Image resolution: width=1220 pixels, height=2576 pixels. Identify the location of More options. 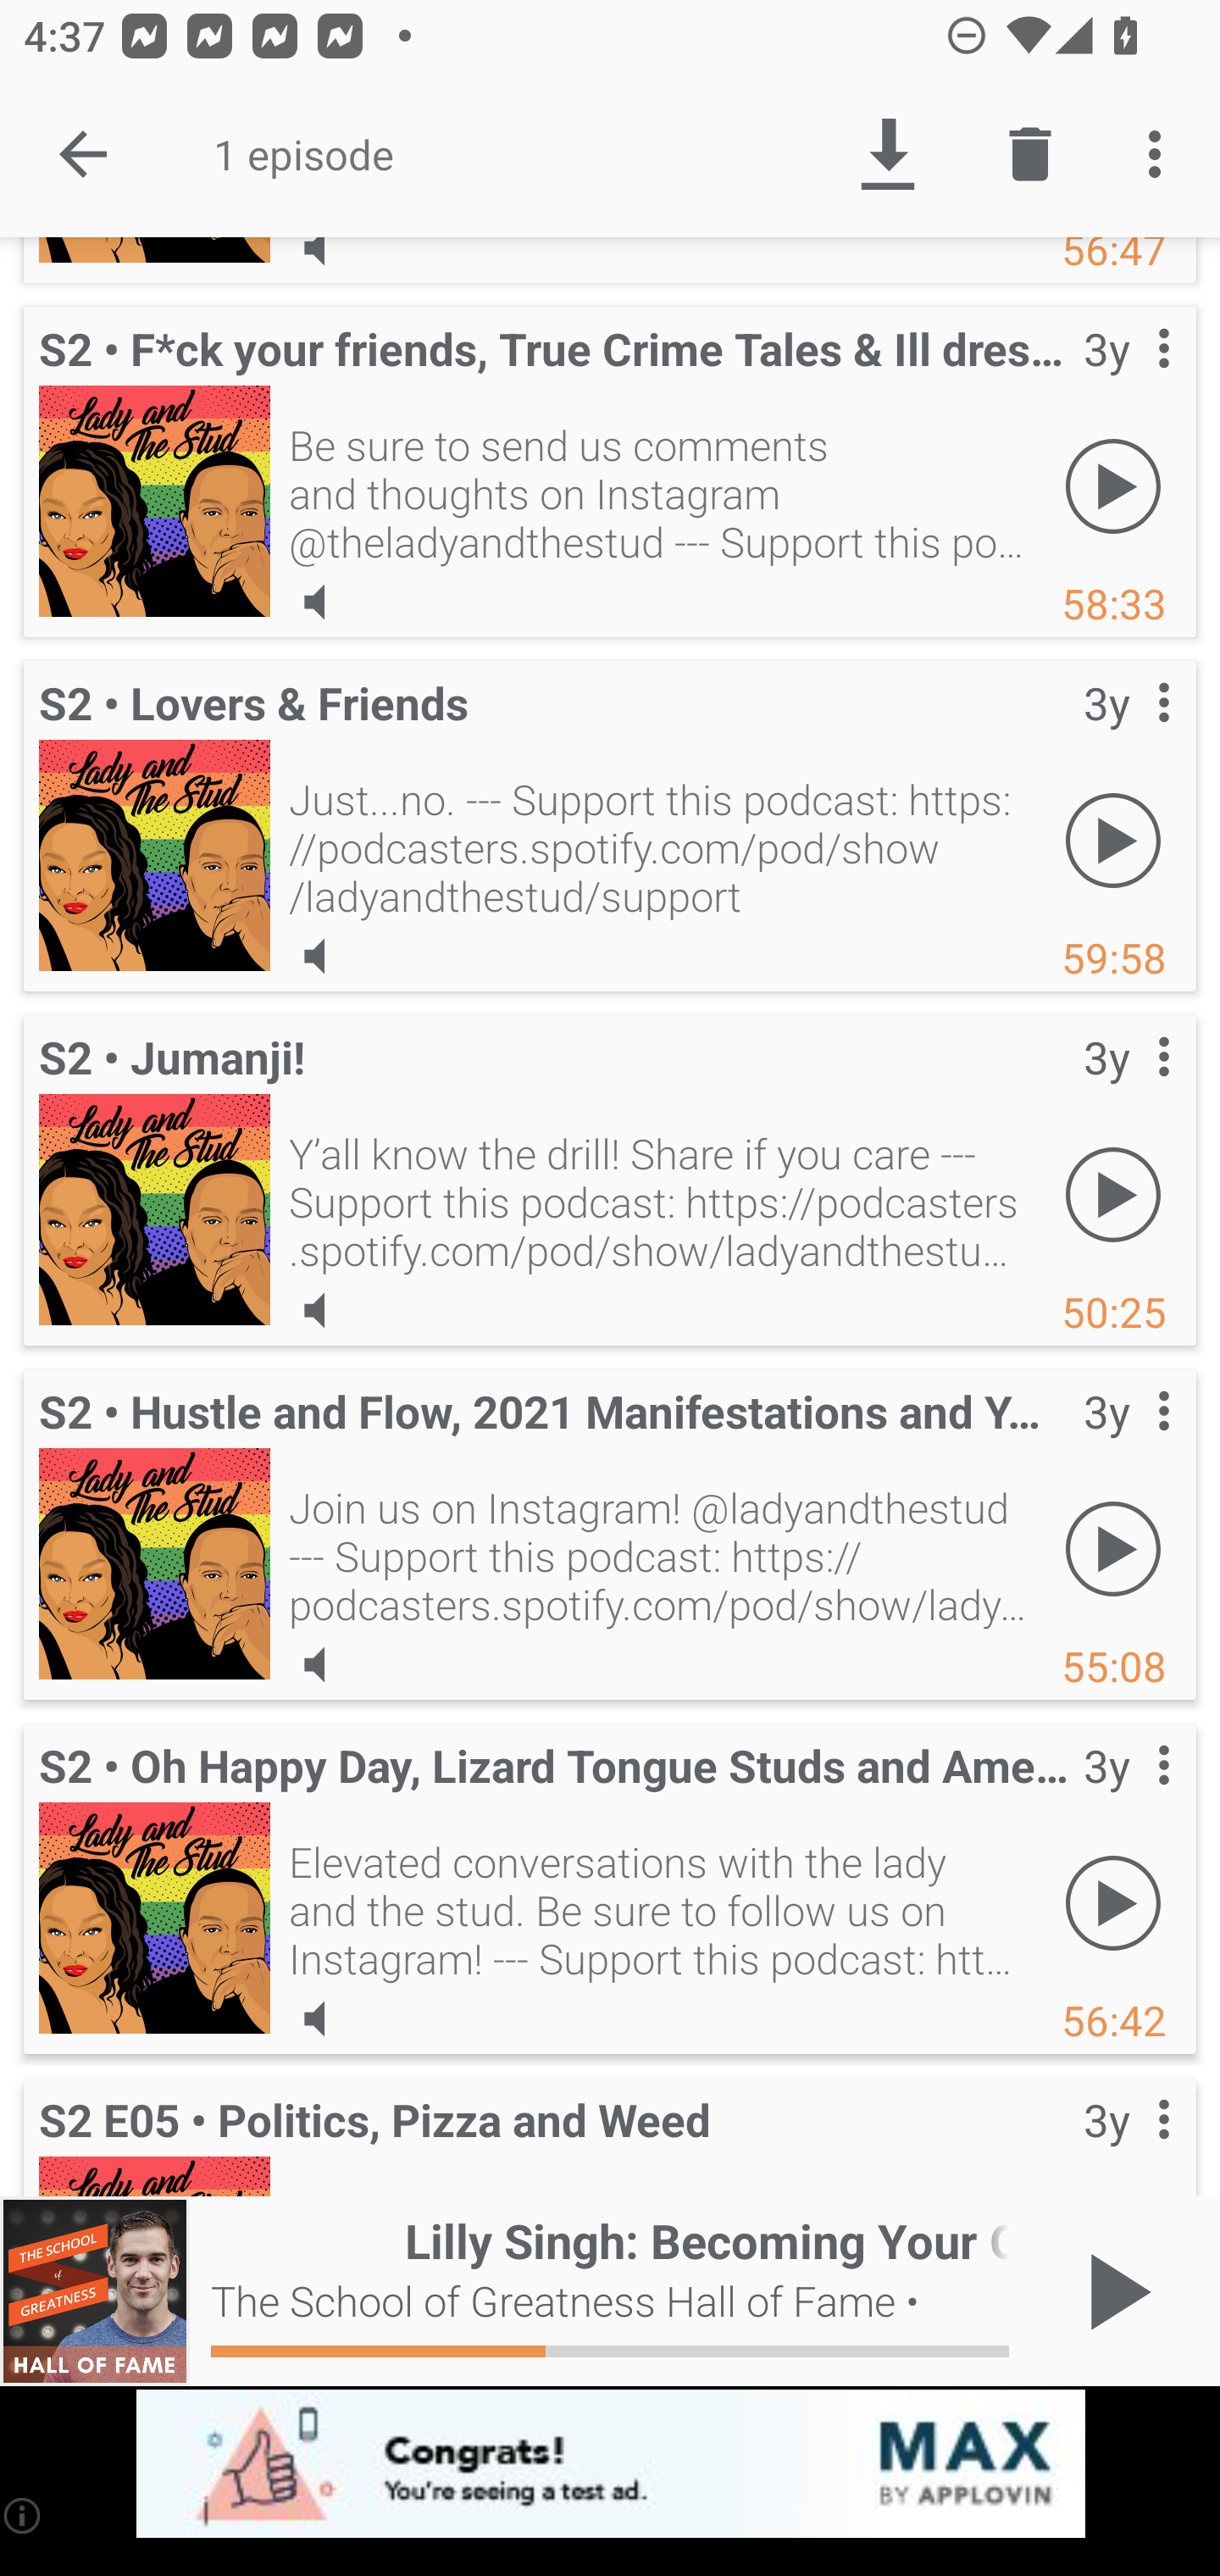
(1161, 154).